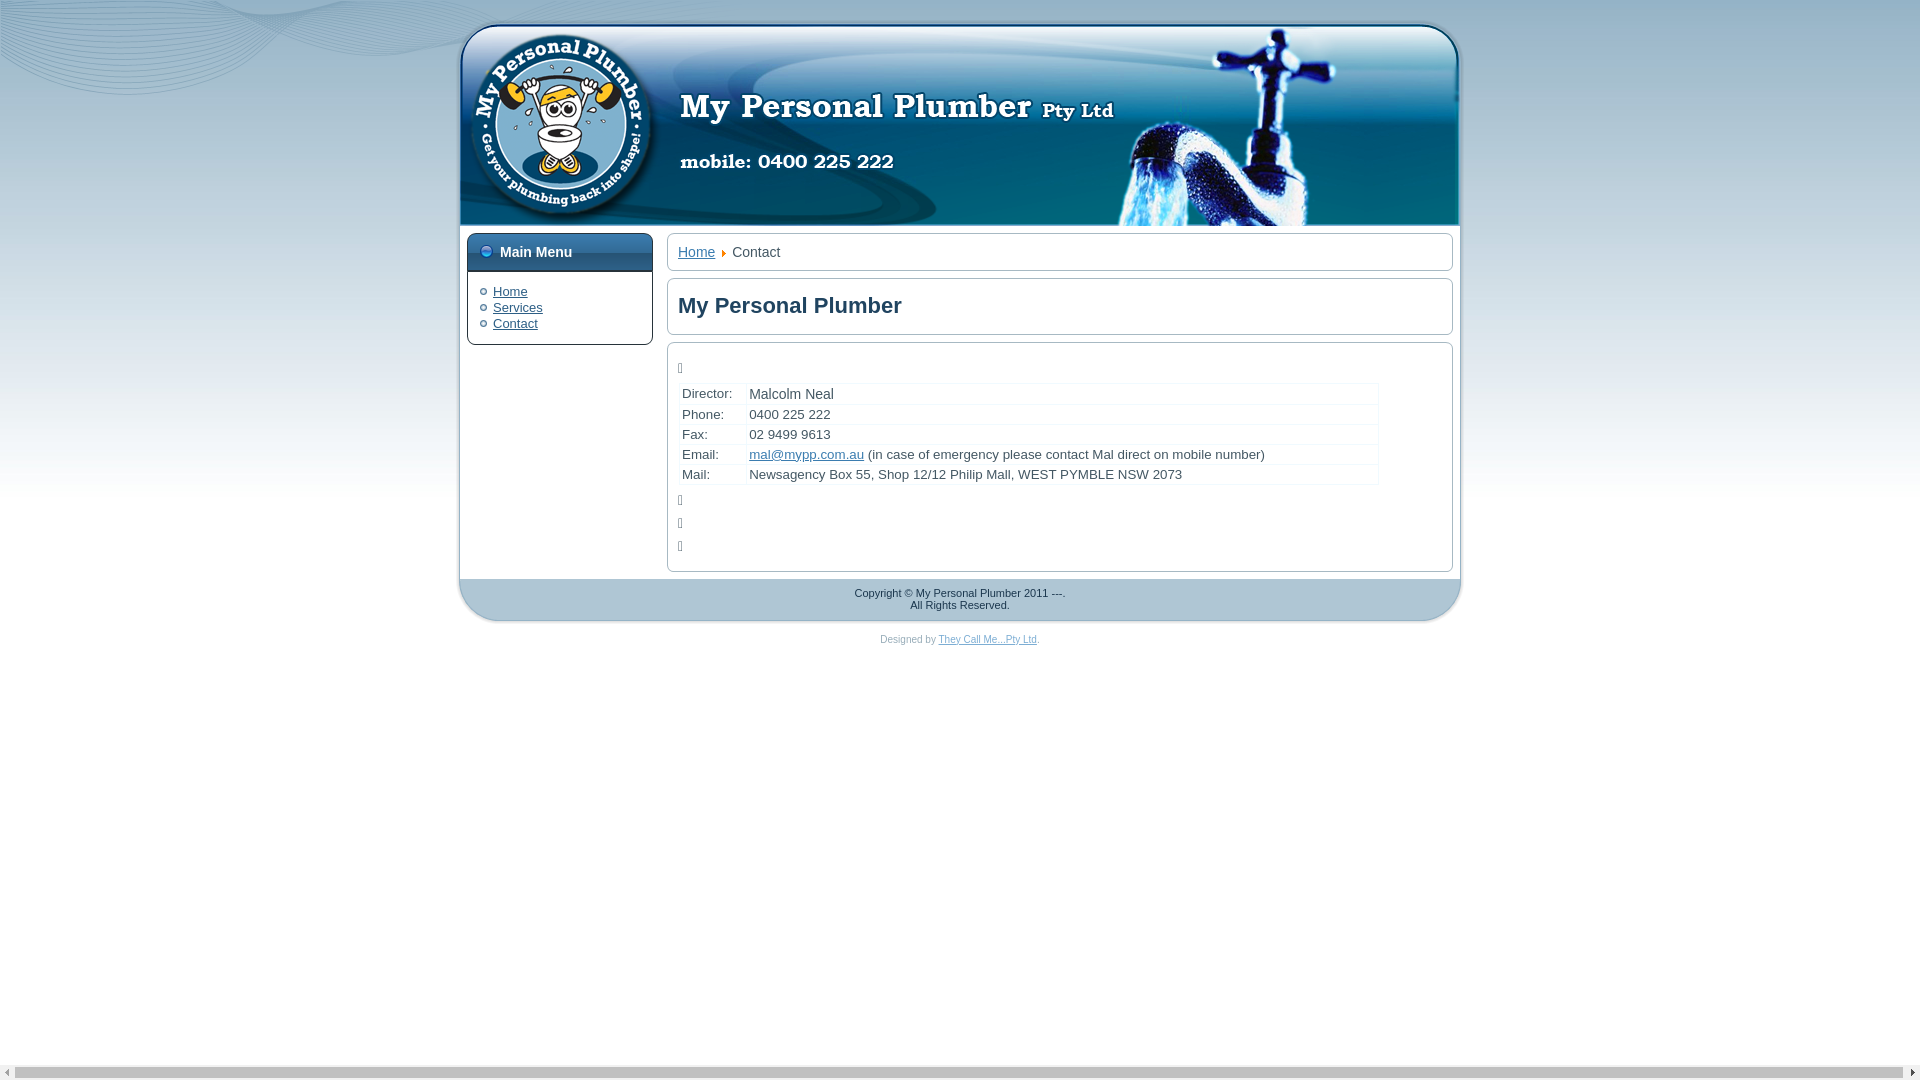 This screenshot has width=1920, height=1080. I want to click on Services, so click(518, 308).